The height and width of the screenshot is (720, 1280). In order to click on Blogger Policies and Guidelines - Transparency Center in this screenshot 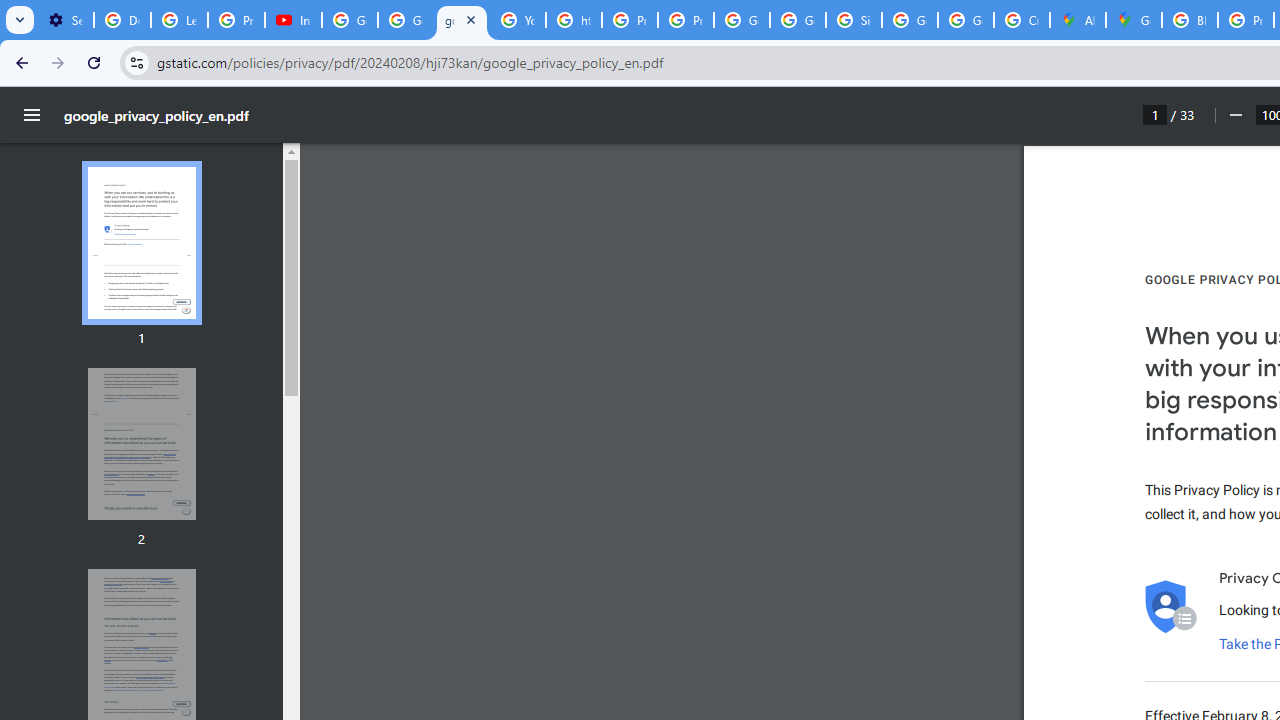, I will do `click(1190, 20)`.